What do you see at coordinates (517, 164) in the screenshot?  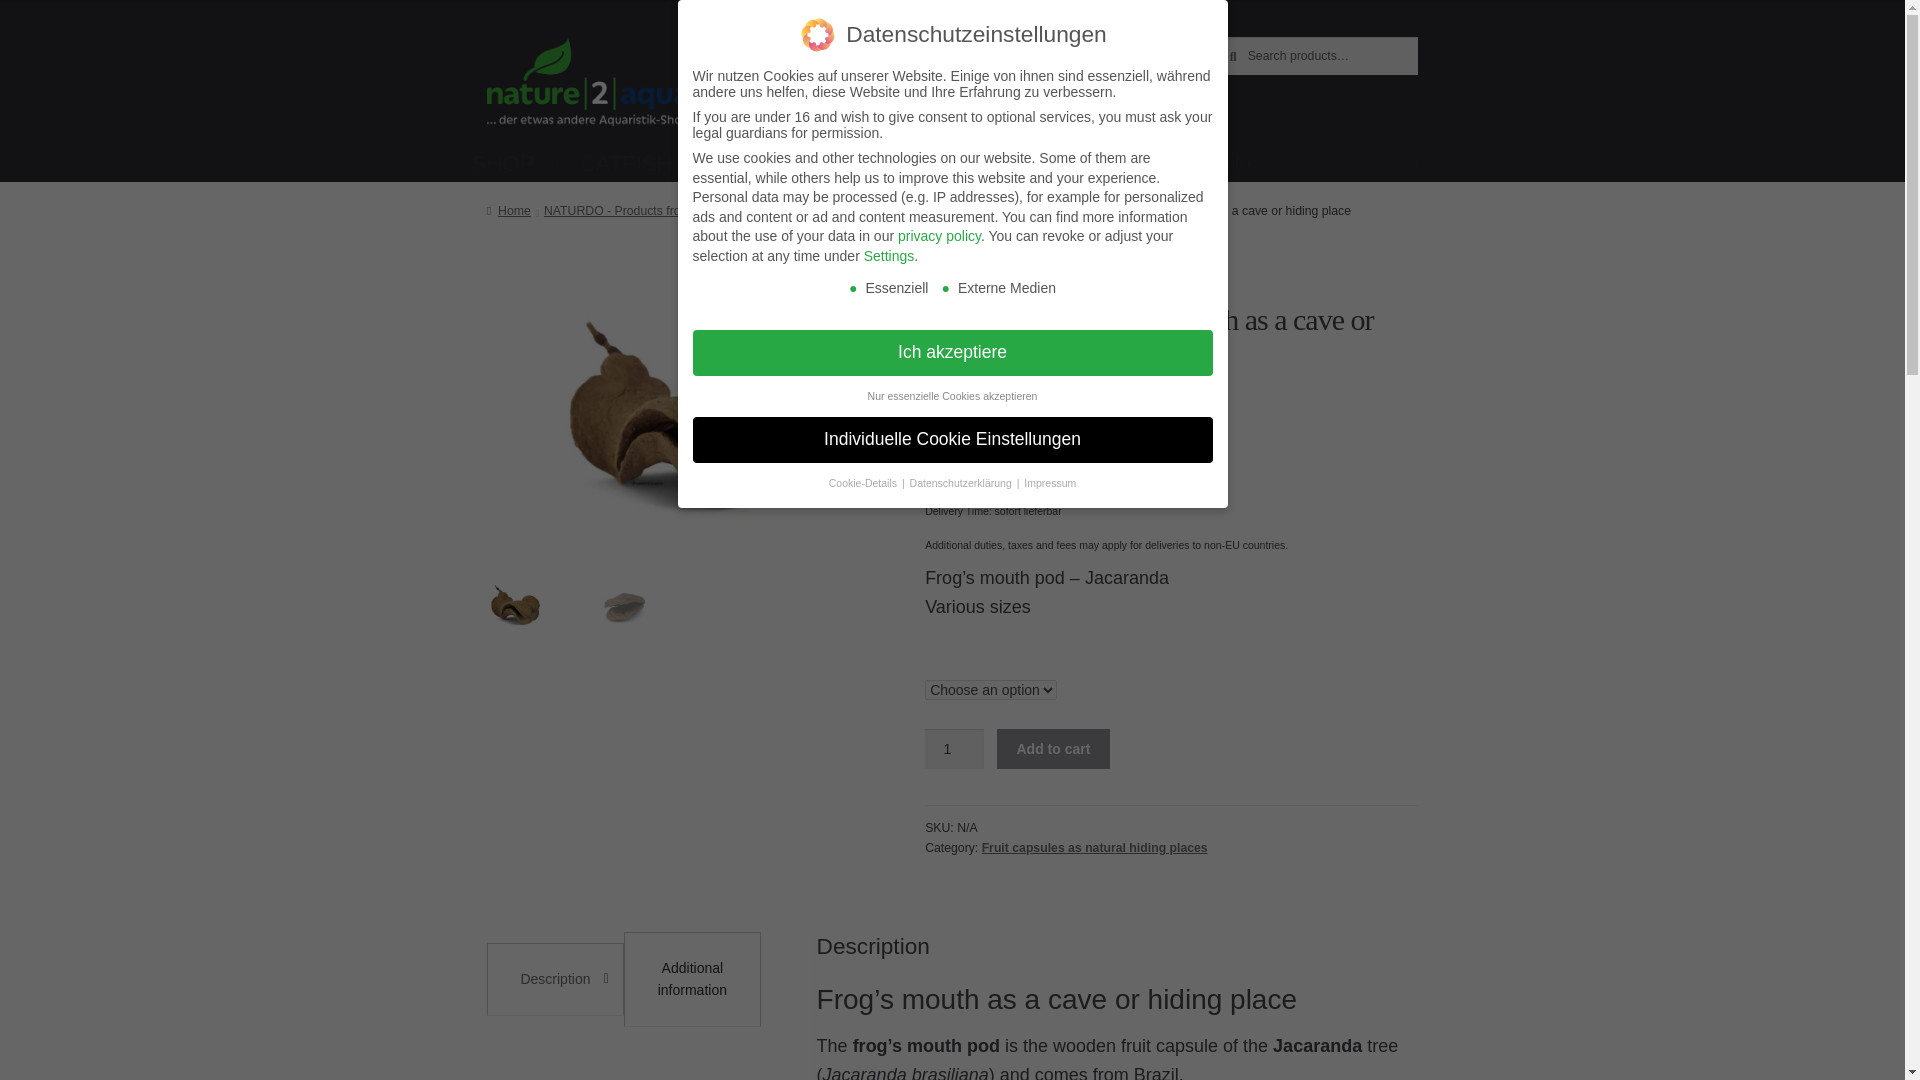 I see `SHOP` at bounding box center [517, 164].